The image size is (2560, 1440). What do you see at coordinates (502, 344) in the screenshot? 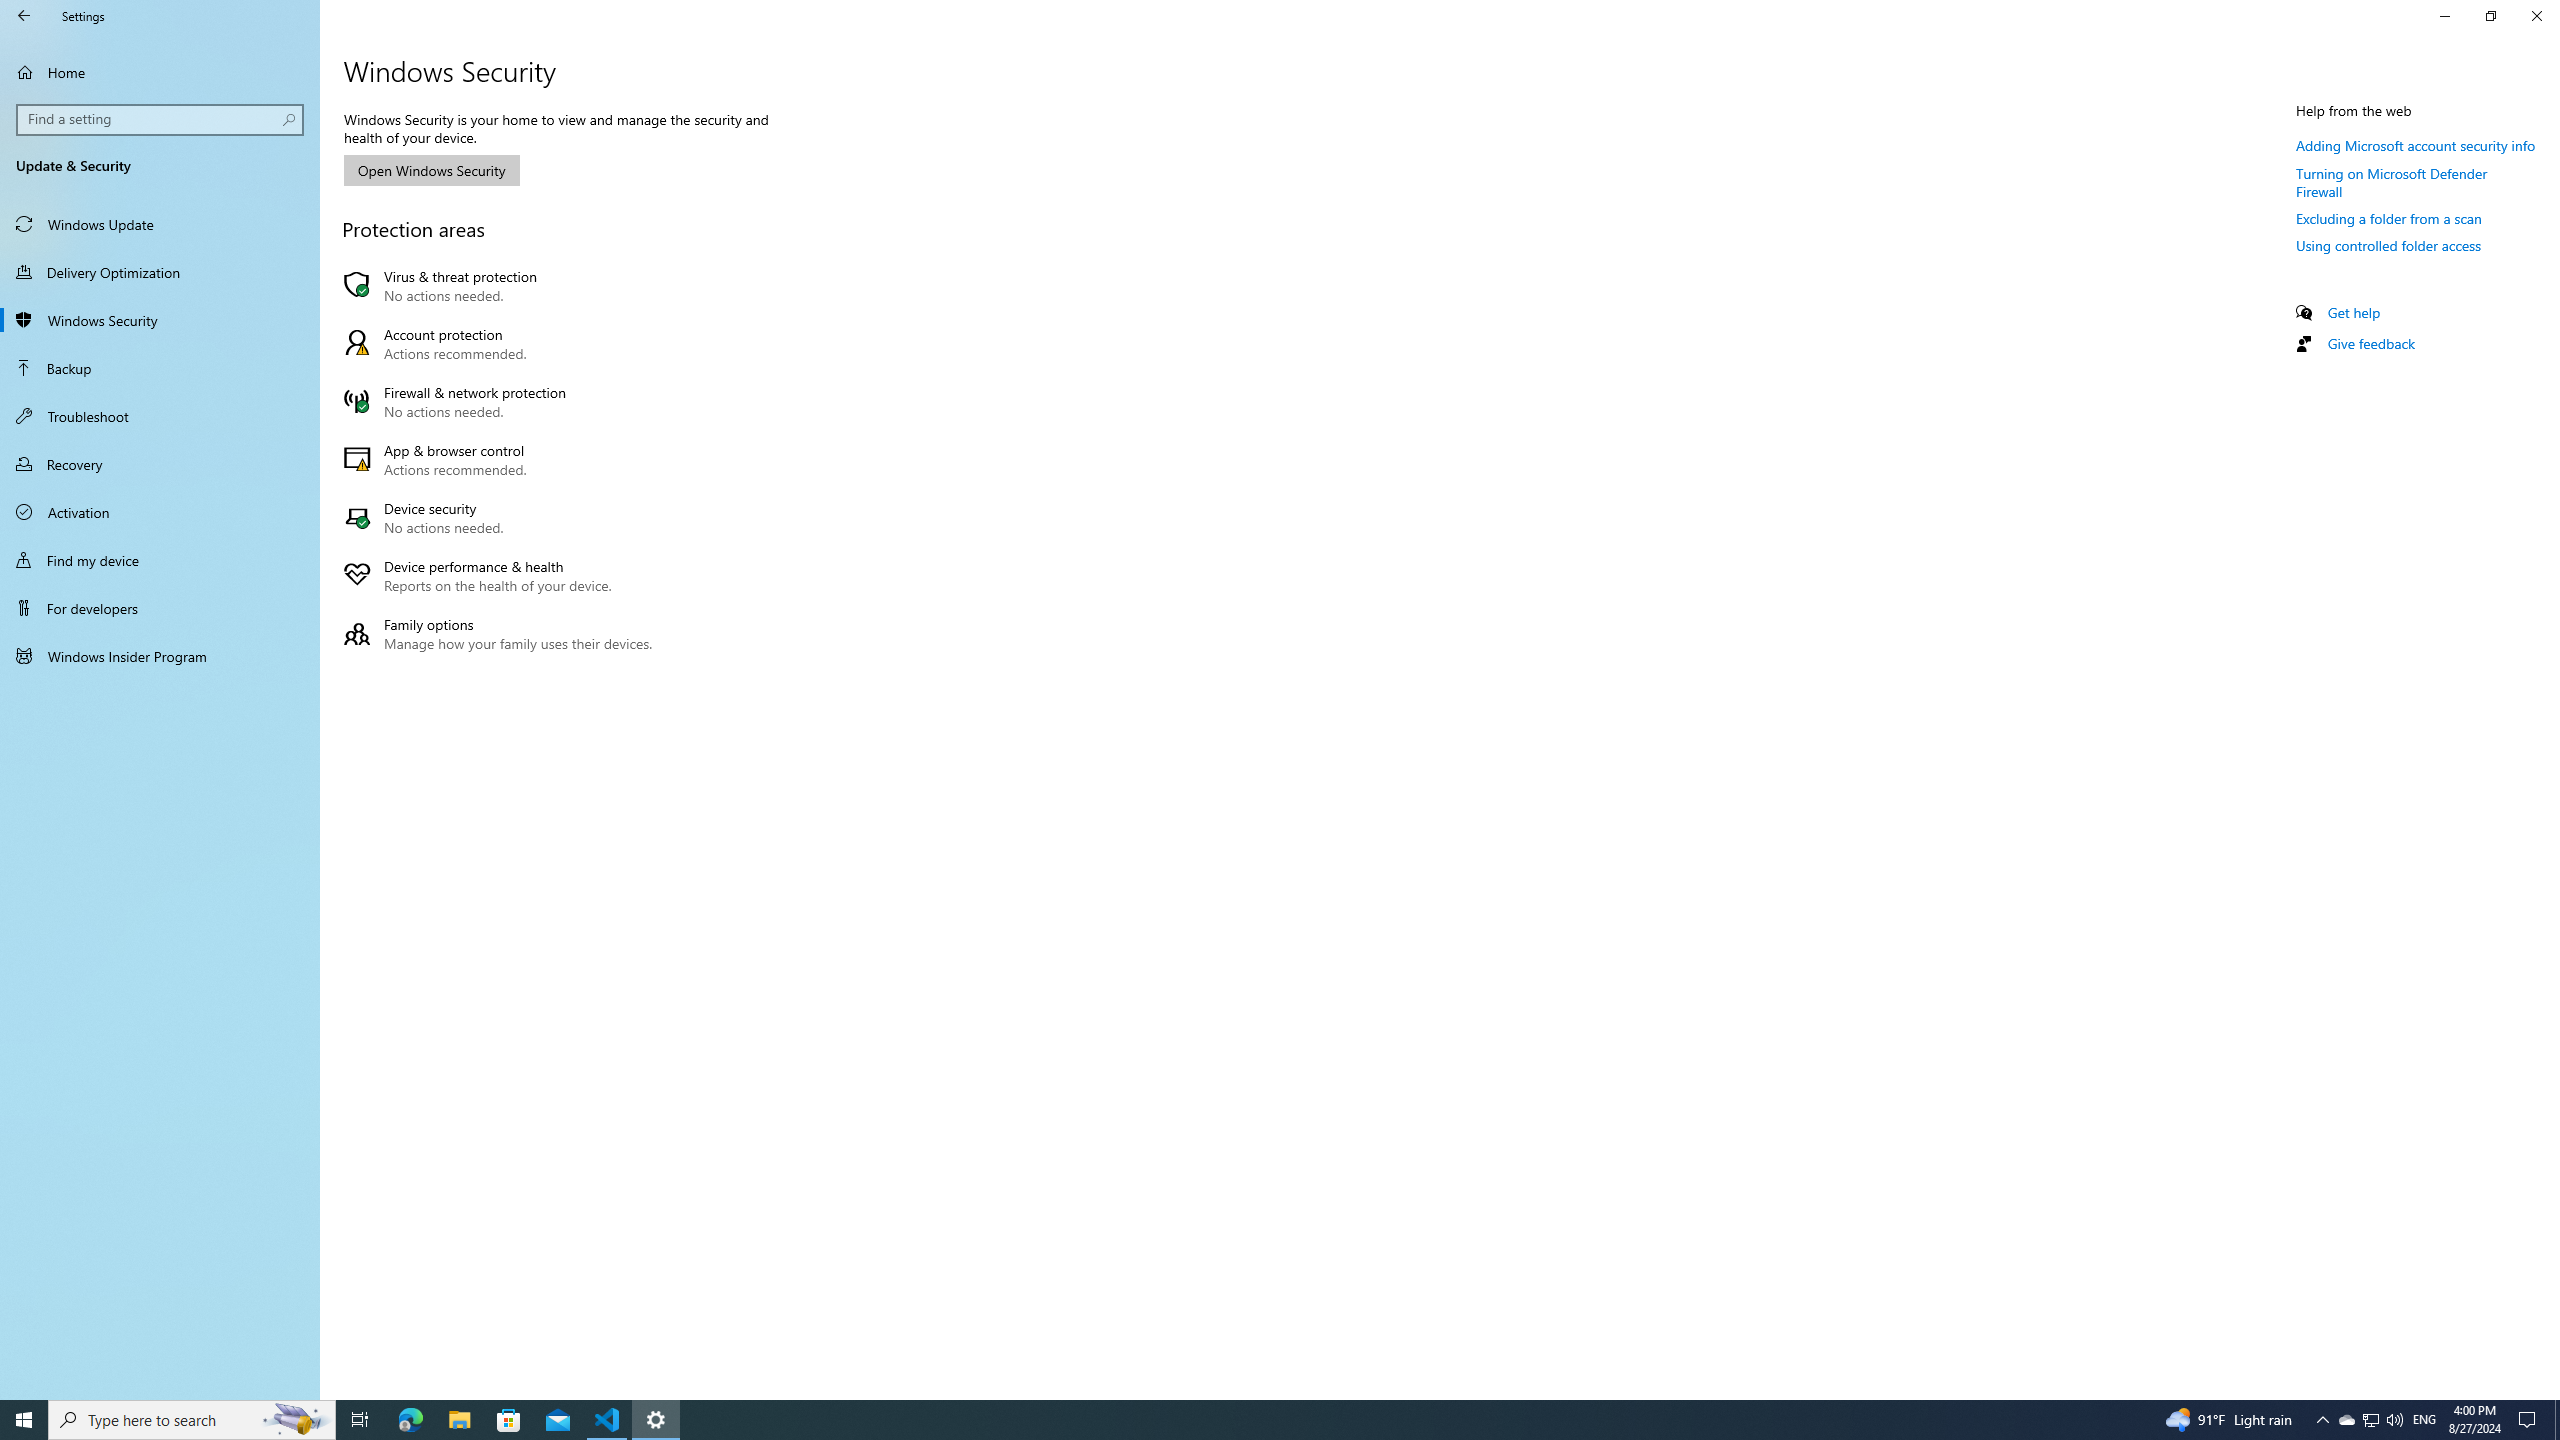
I see `Account protection Actions recommended.` at bounding box center [502, 344].